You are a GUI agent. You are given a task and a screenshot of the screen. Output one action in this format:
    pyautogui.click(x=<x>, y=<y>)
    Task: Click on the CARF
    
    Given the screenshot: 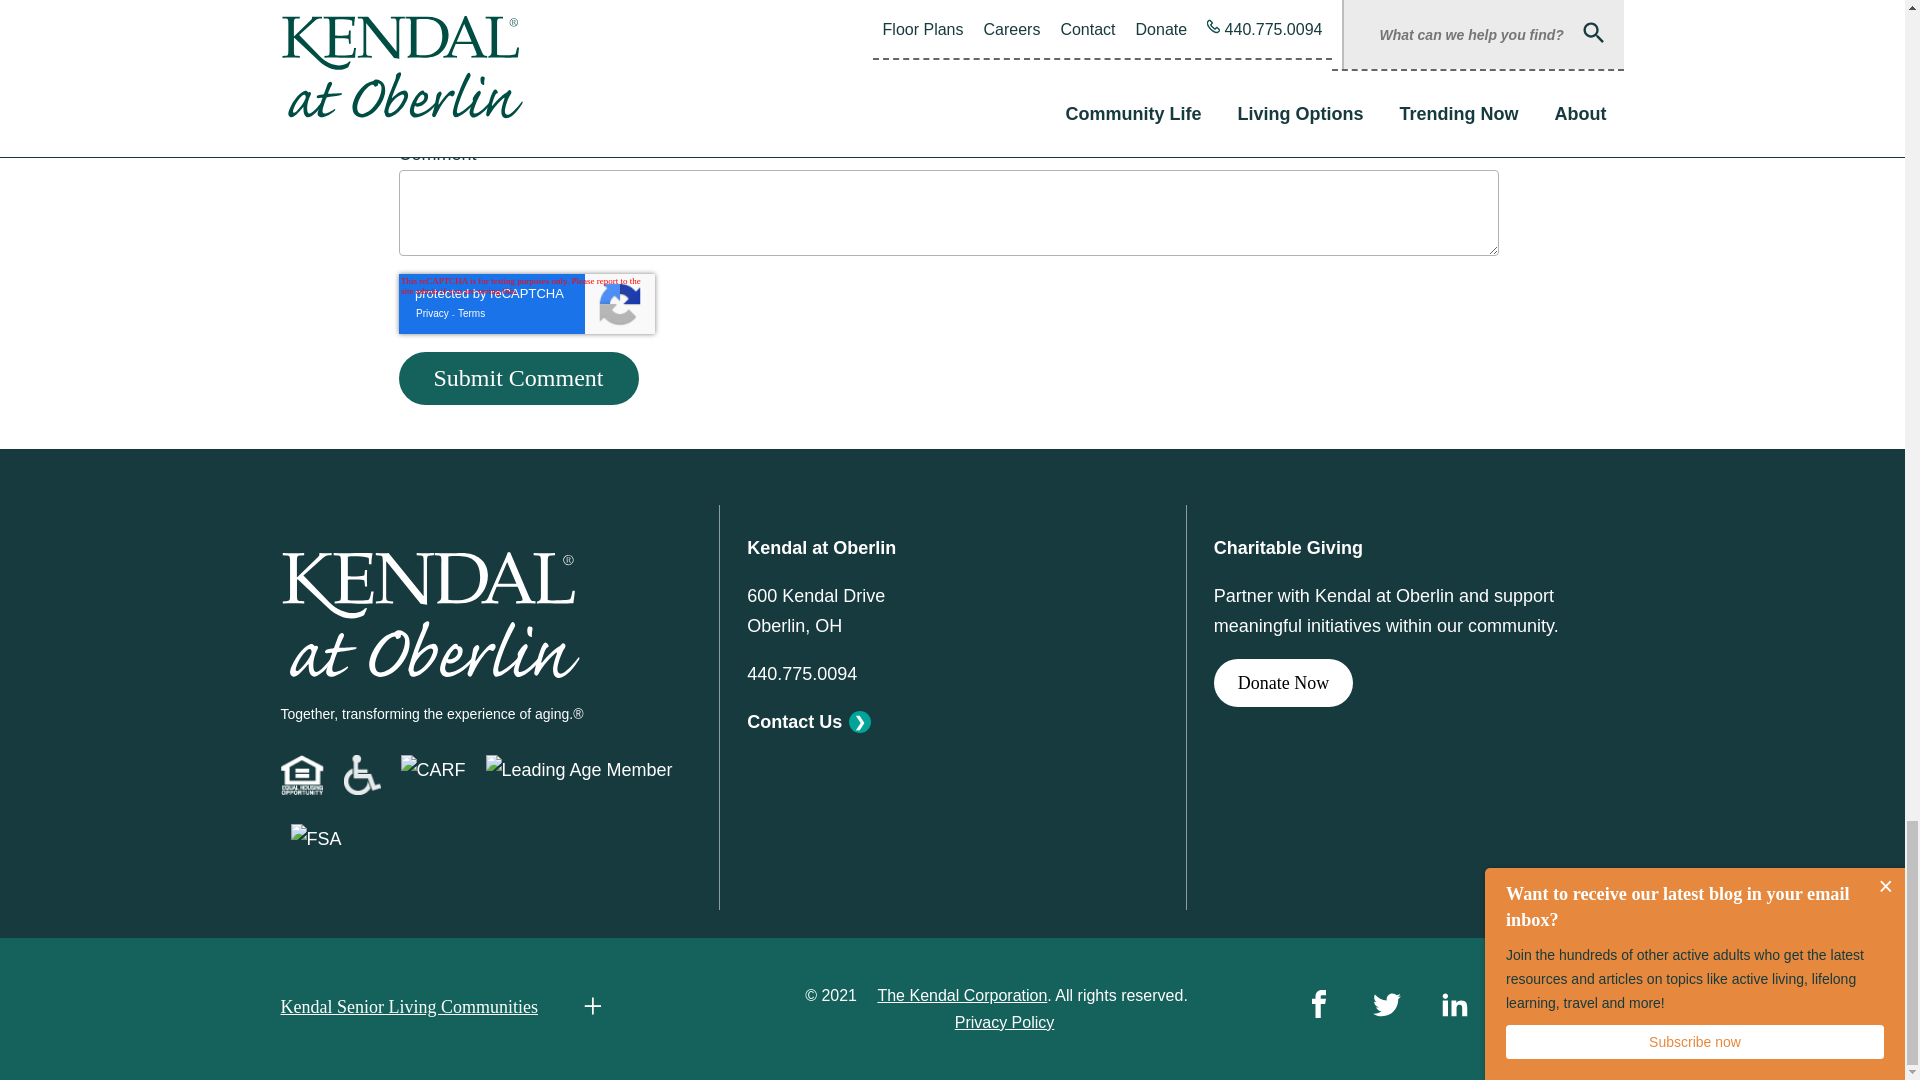 What is the action you would take?
    pyautogui.click(x=432, y=770)
    